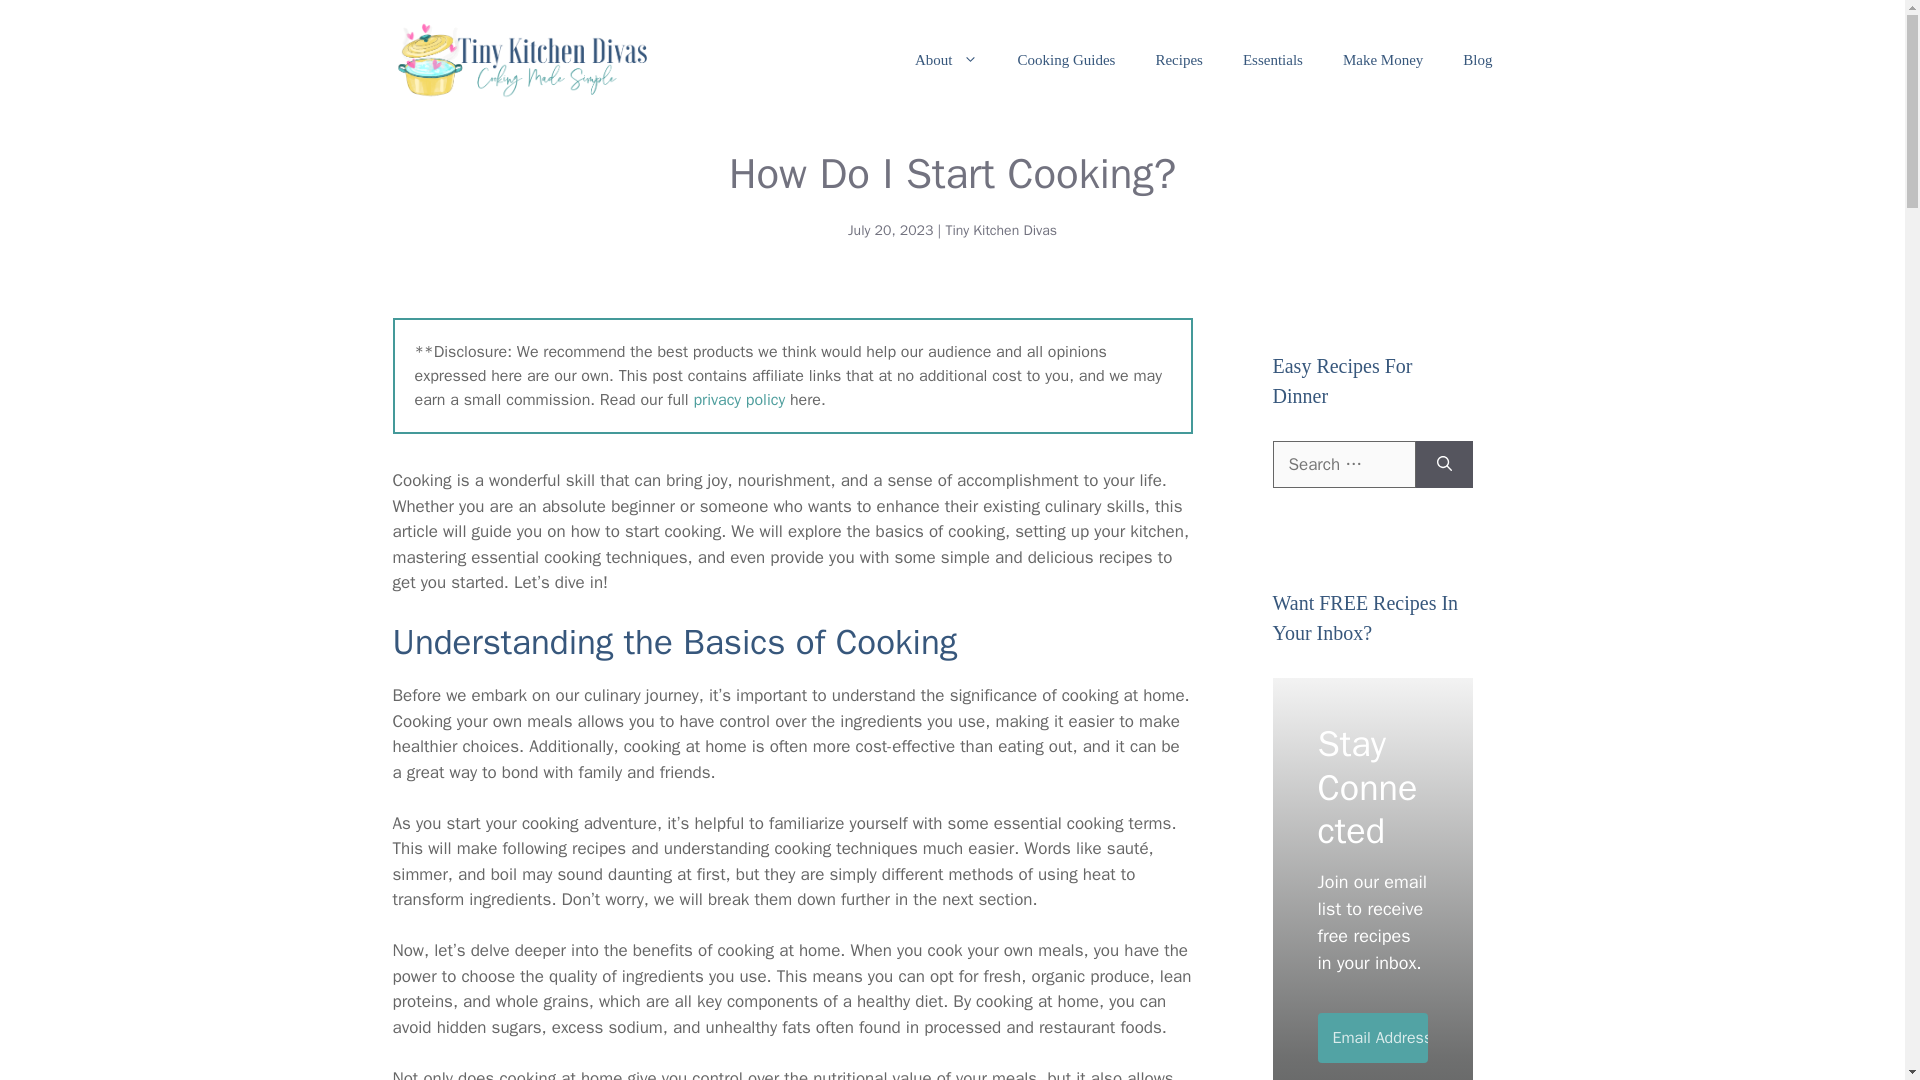  What do you see at coordinates (1478, 60) in the screenshot?
I see `Blog` at bounding box center [1478, 60].